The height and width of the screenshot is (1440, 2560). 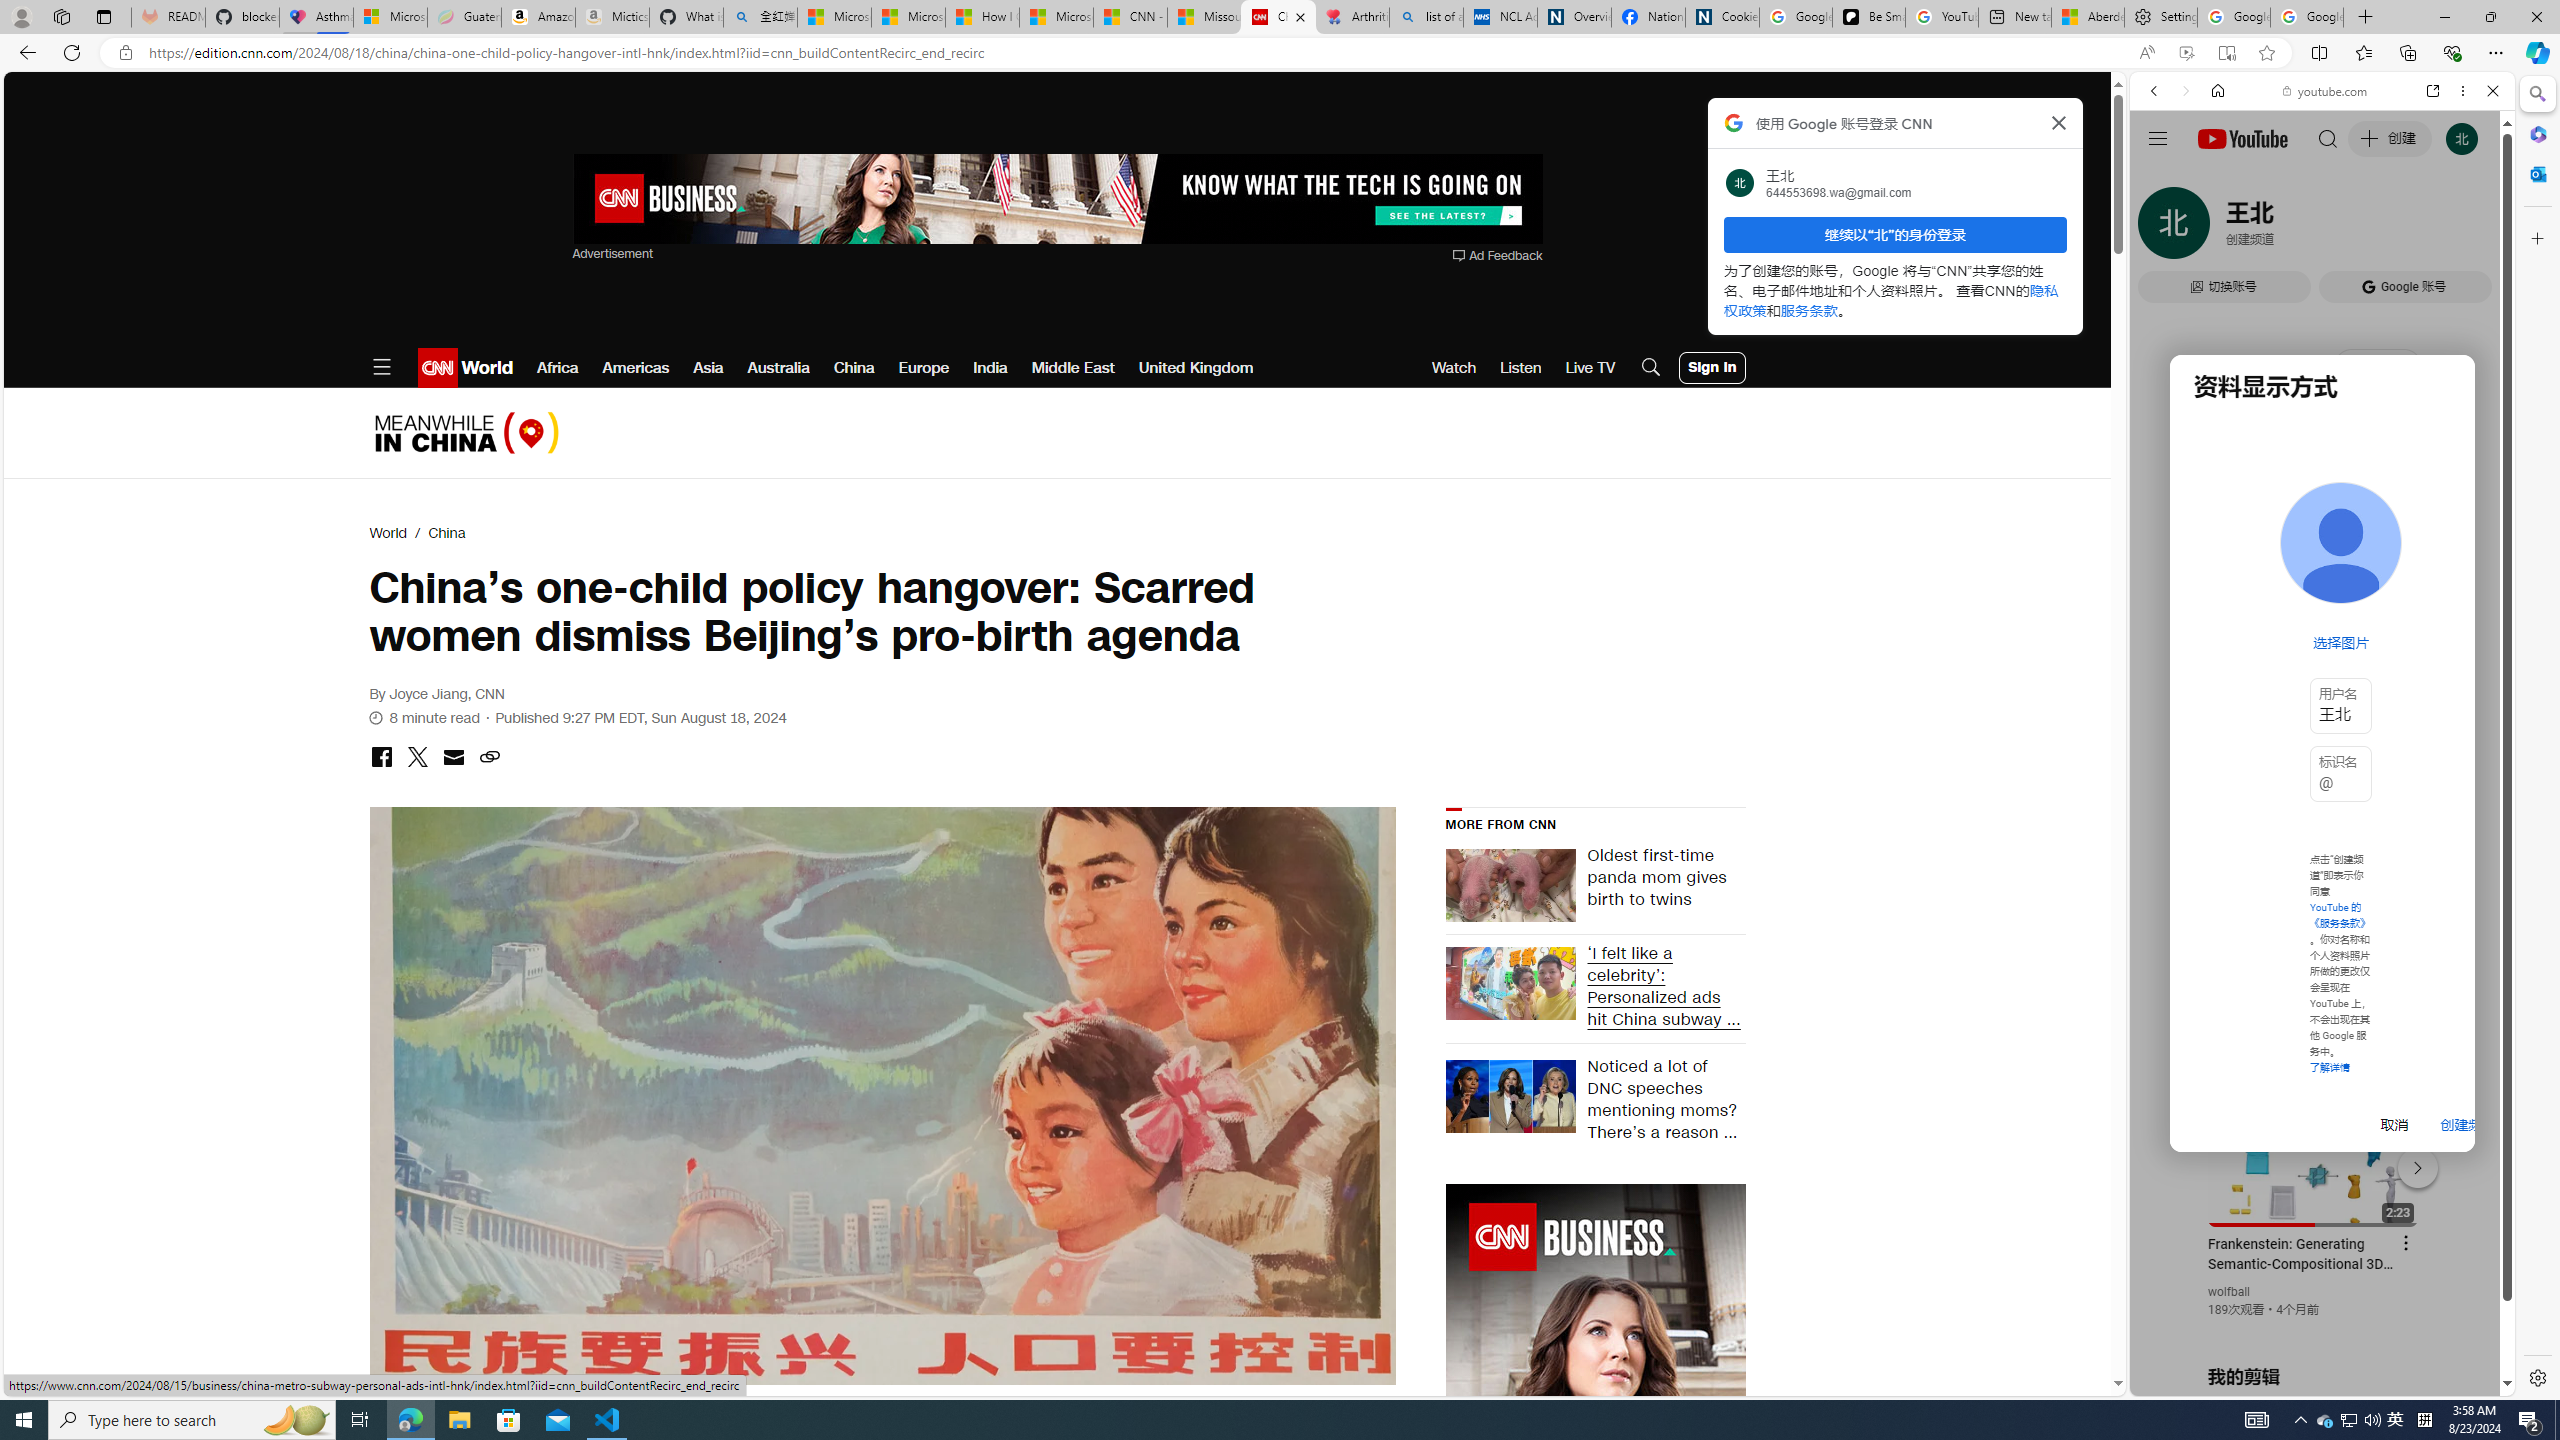 What do you see at coordinates (924, 368) in the screenshot?
I see `Europe` at bounding box center [924, 368].